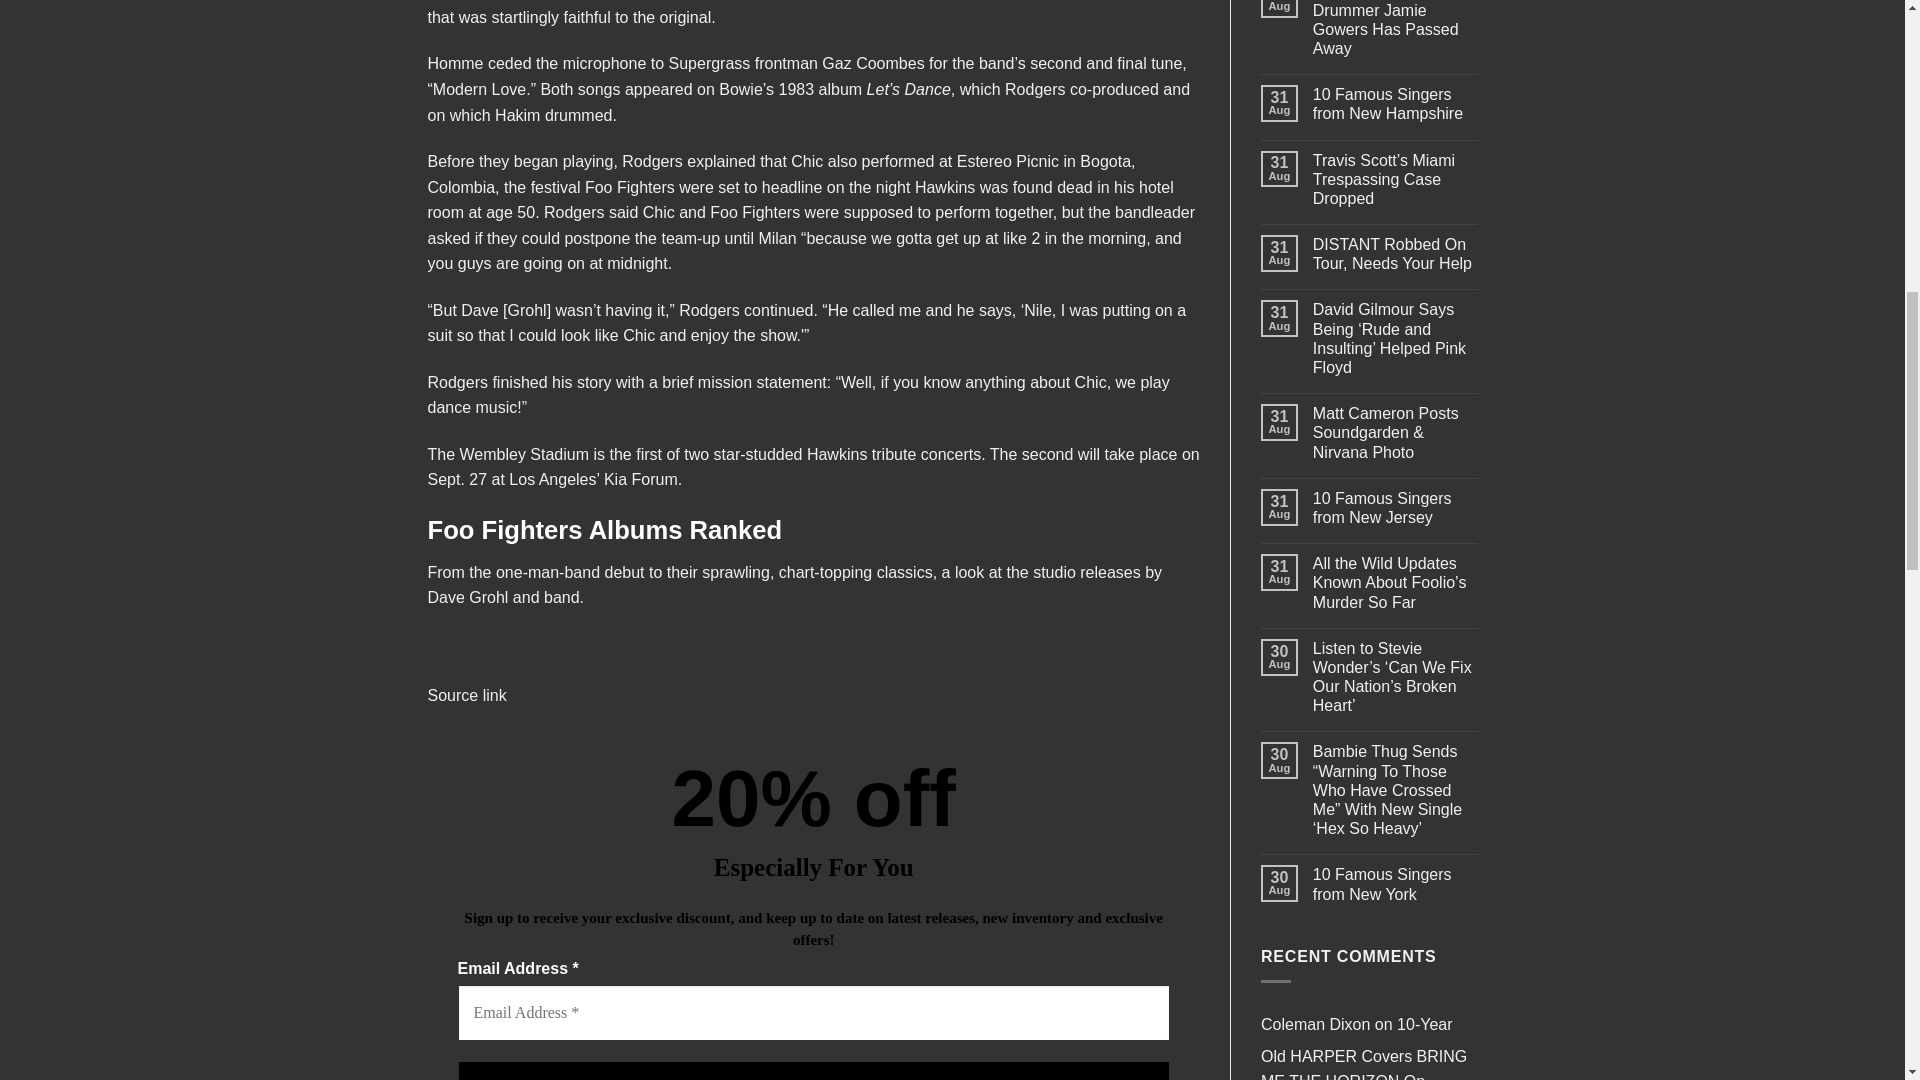  Describe the element at coordinates (630, 187) in the screenshot. I see `Foo Fighters` at that location.